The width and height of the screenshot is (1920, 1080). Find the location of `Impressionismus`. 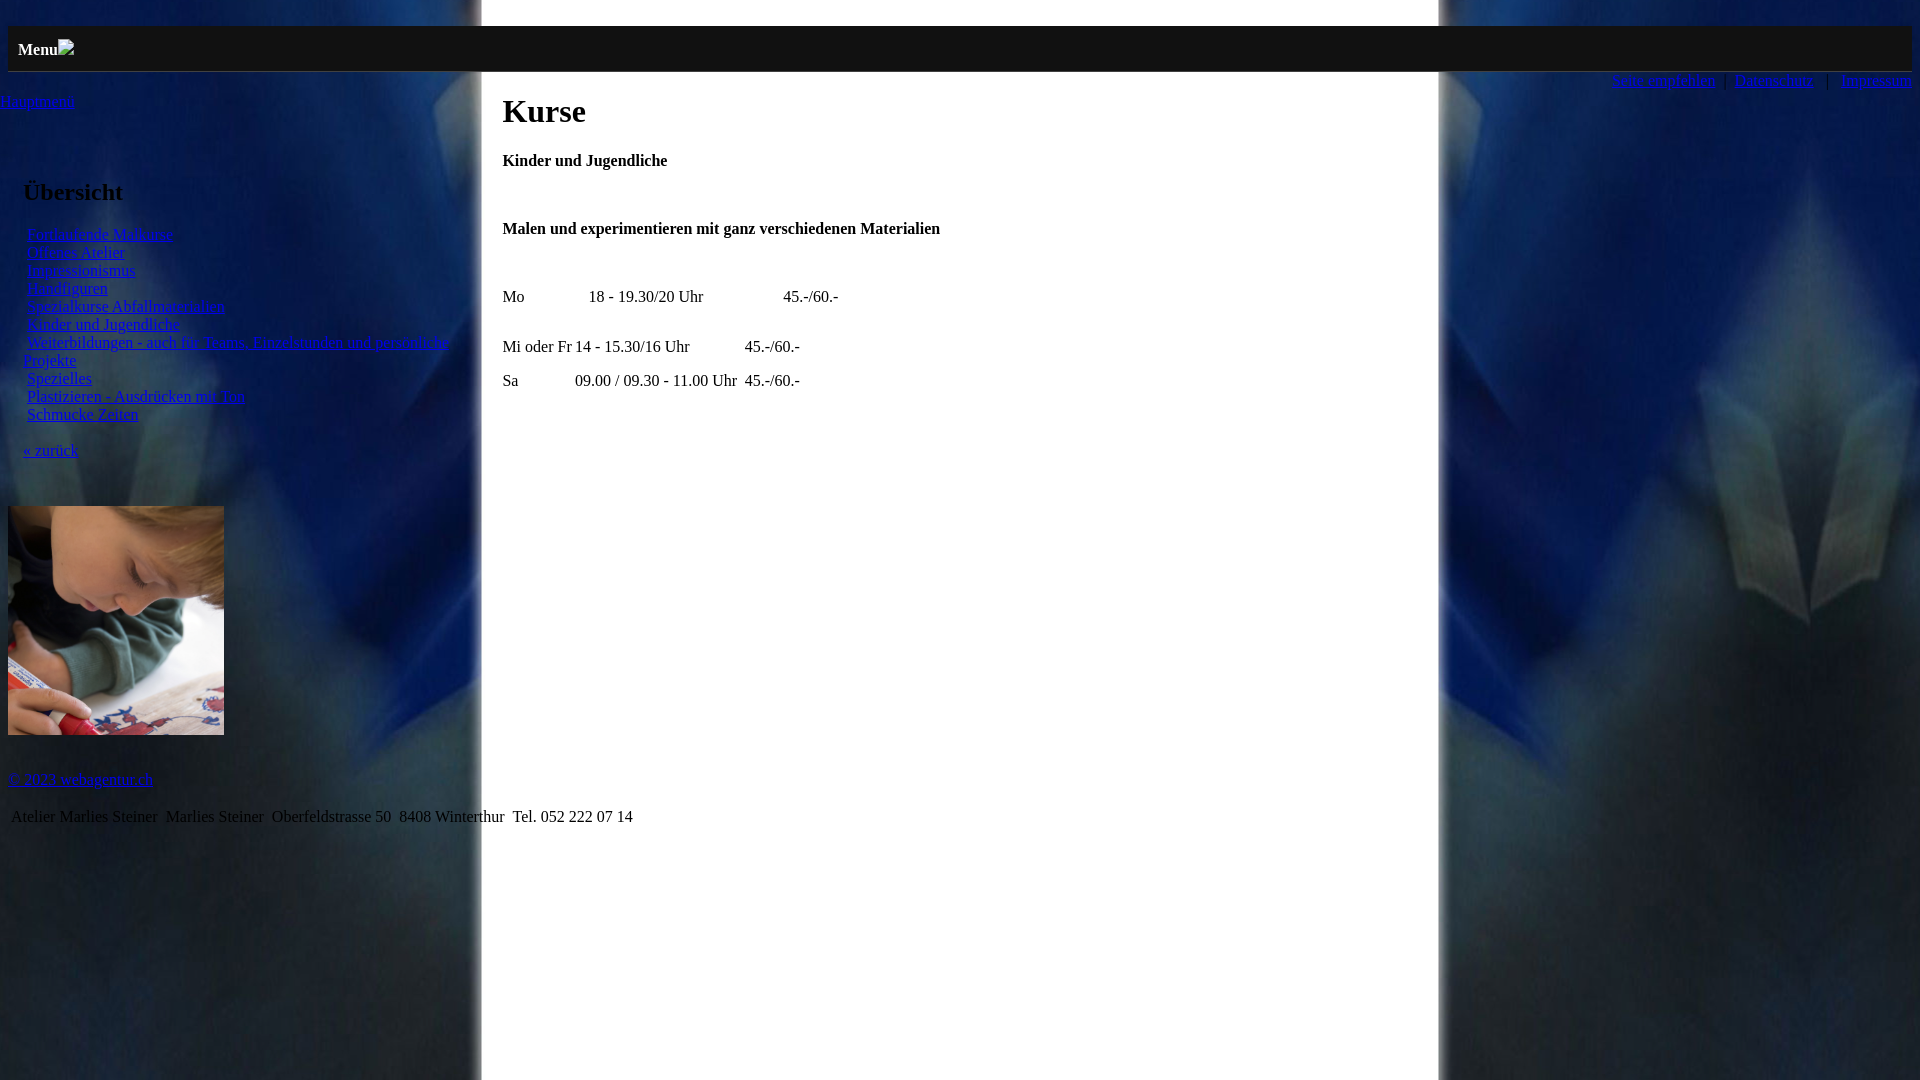

Impressionismus is located at coordinates (81, 270).